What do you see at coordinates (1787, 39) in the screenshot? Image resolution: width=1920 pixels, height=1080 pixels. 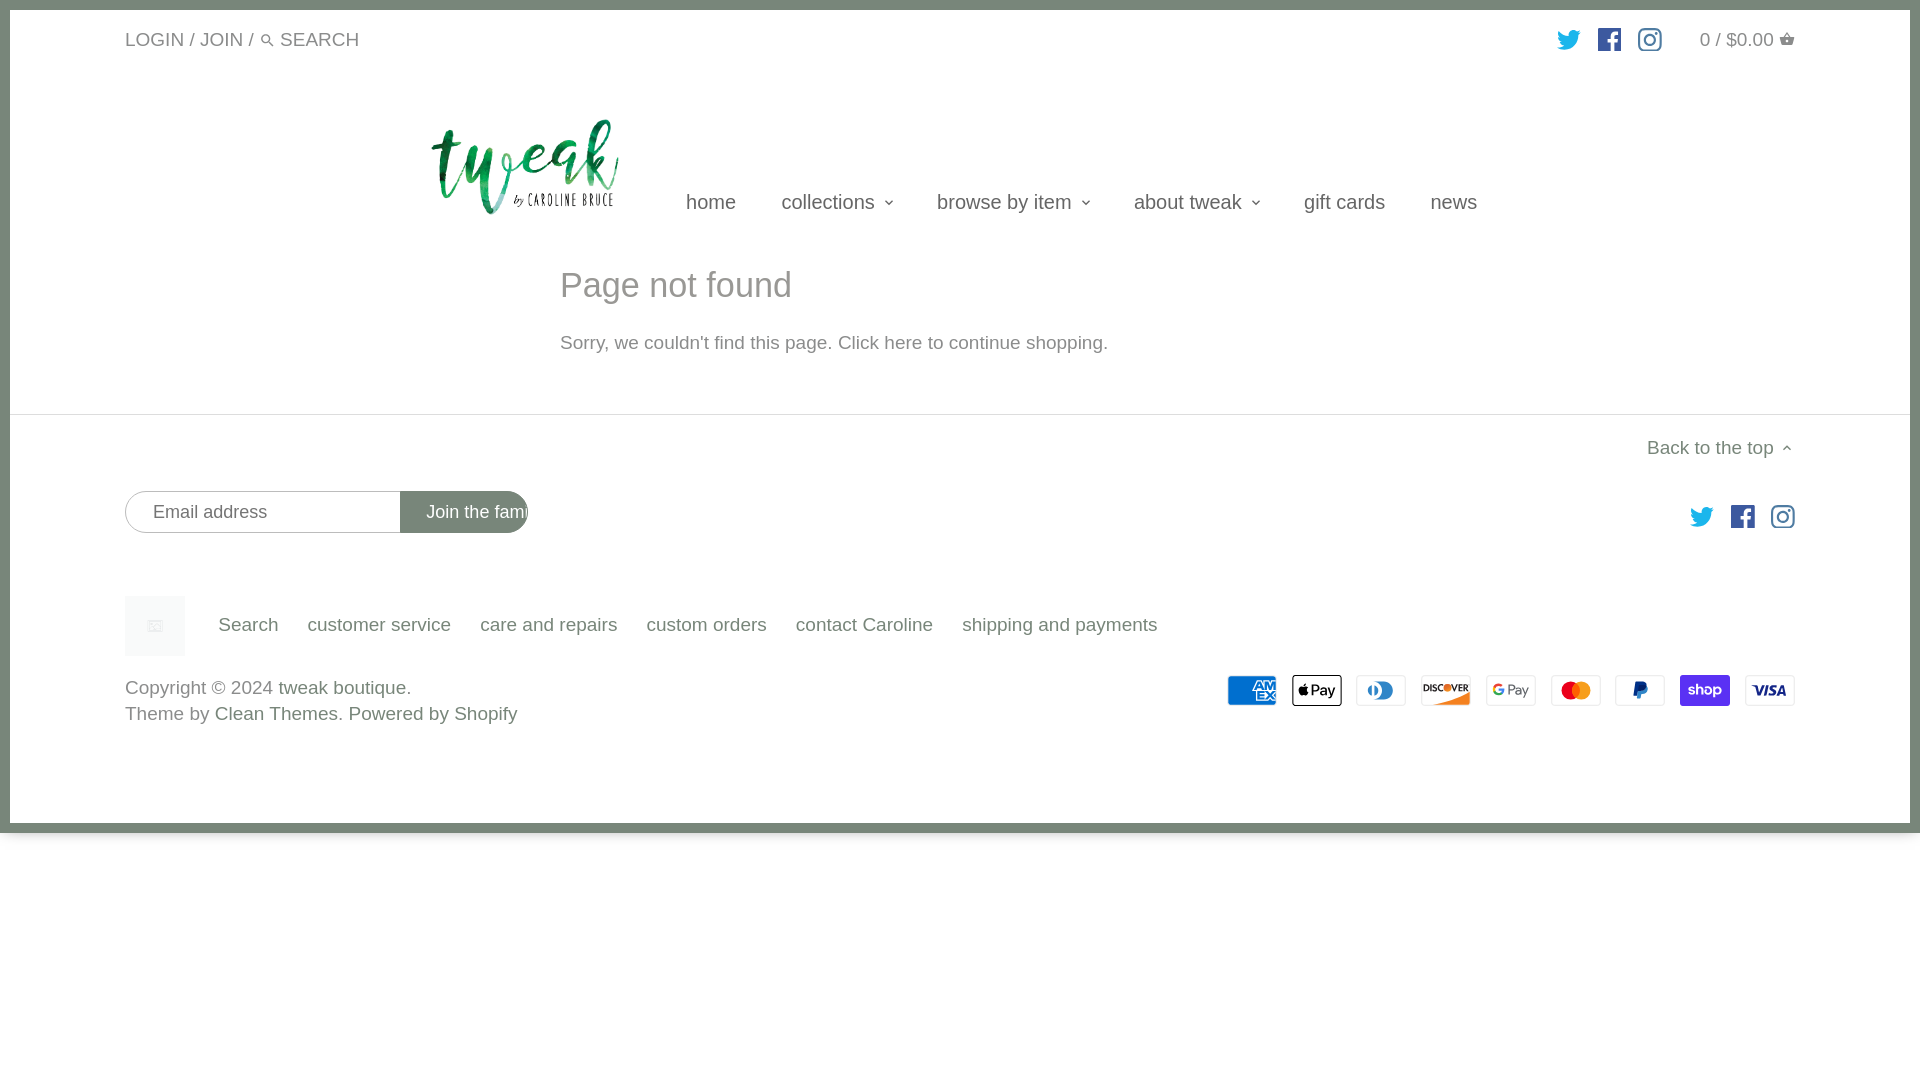 I see `CART` at bounding box center [1787, 39].